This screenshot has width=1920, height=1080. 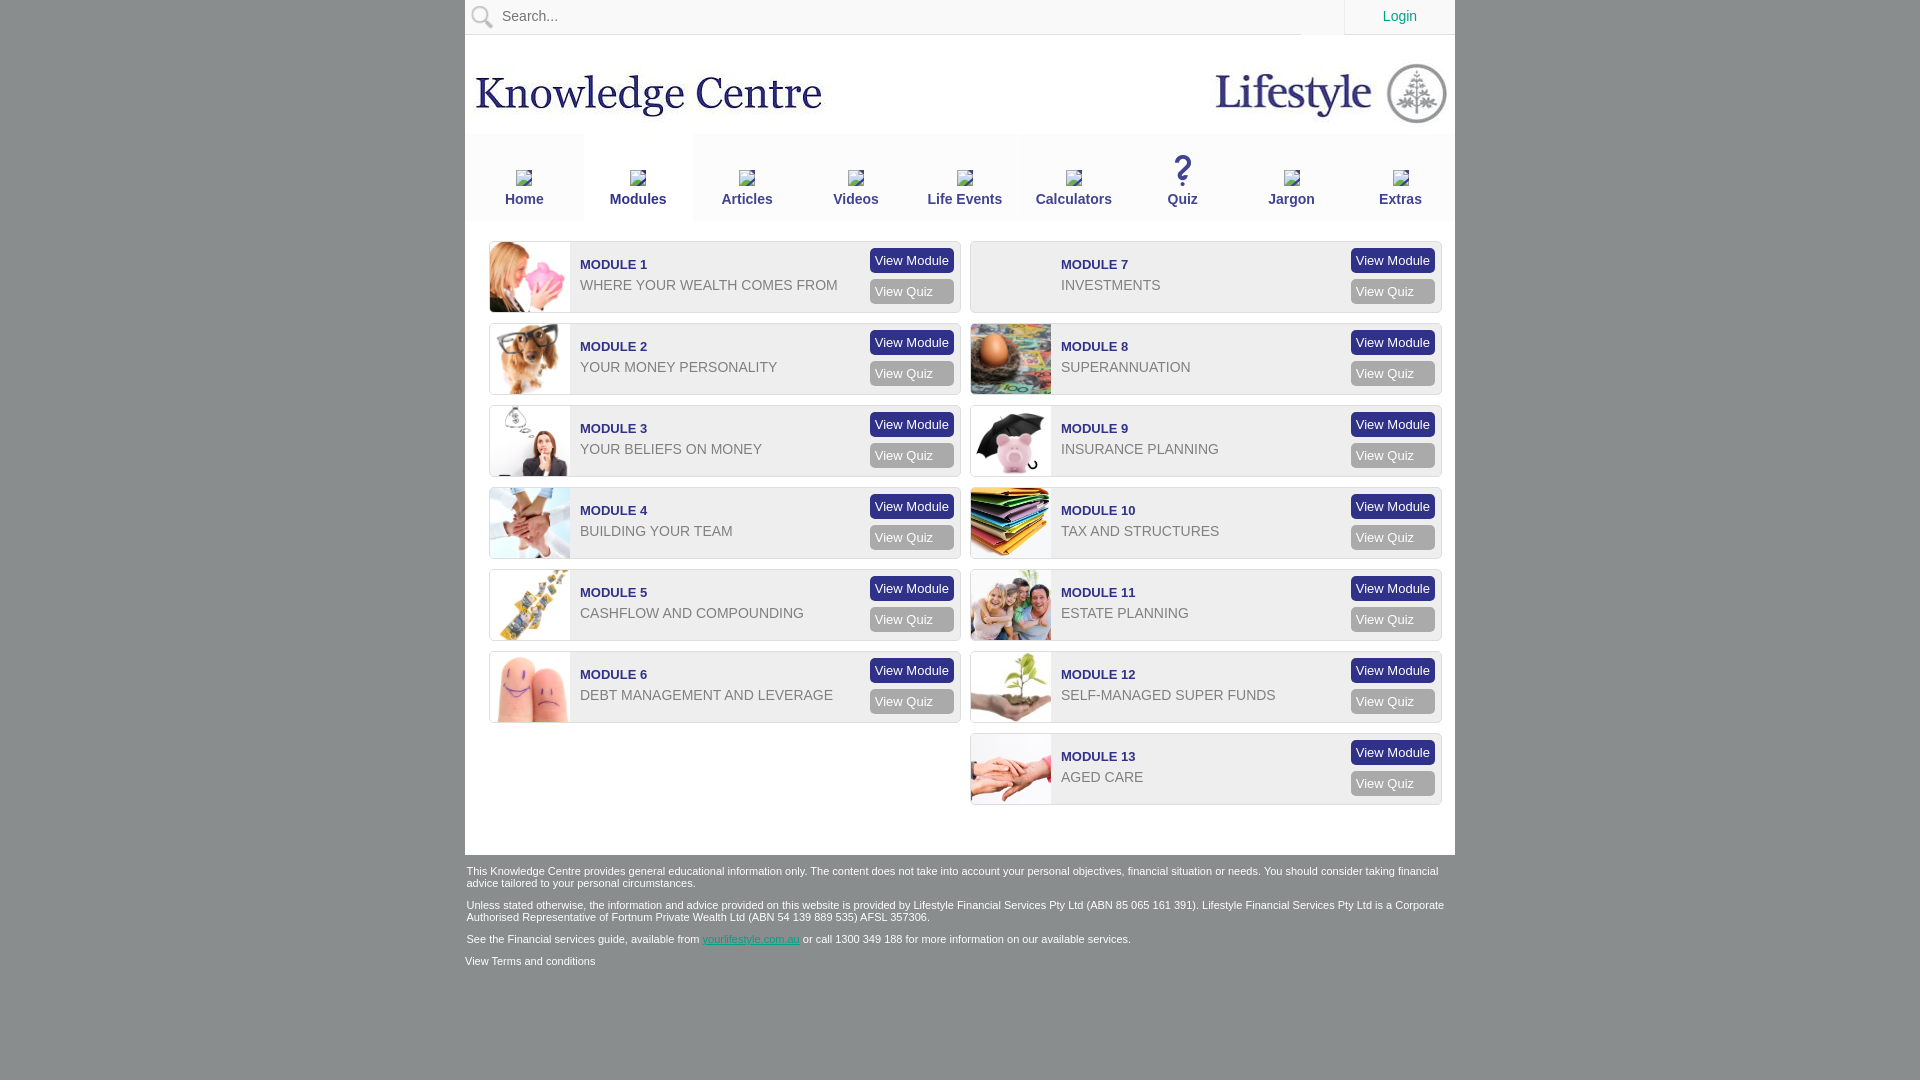 What do you see at coordinates (1182, 181) in the screenshot?
I see `Quiz` at bounding box center [1182, 181].